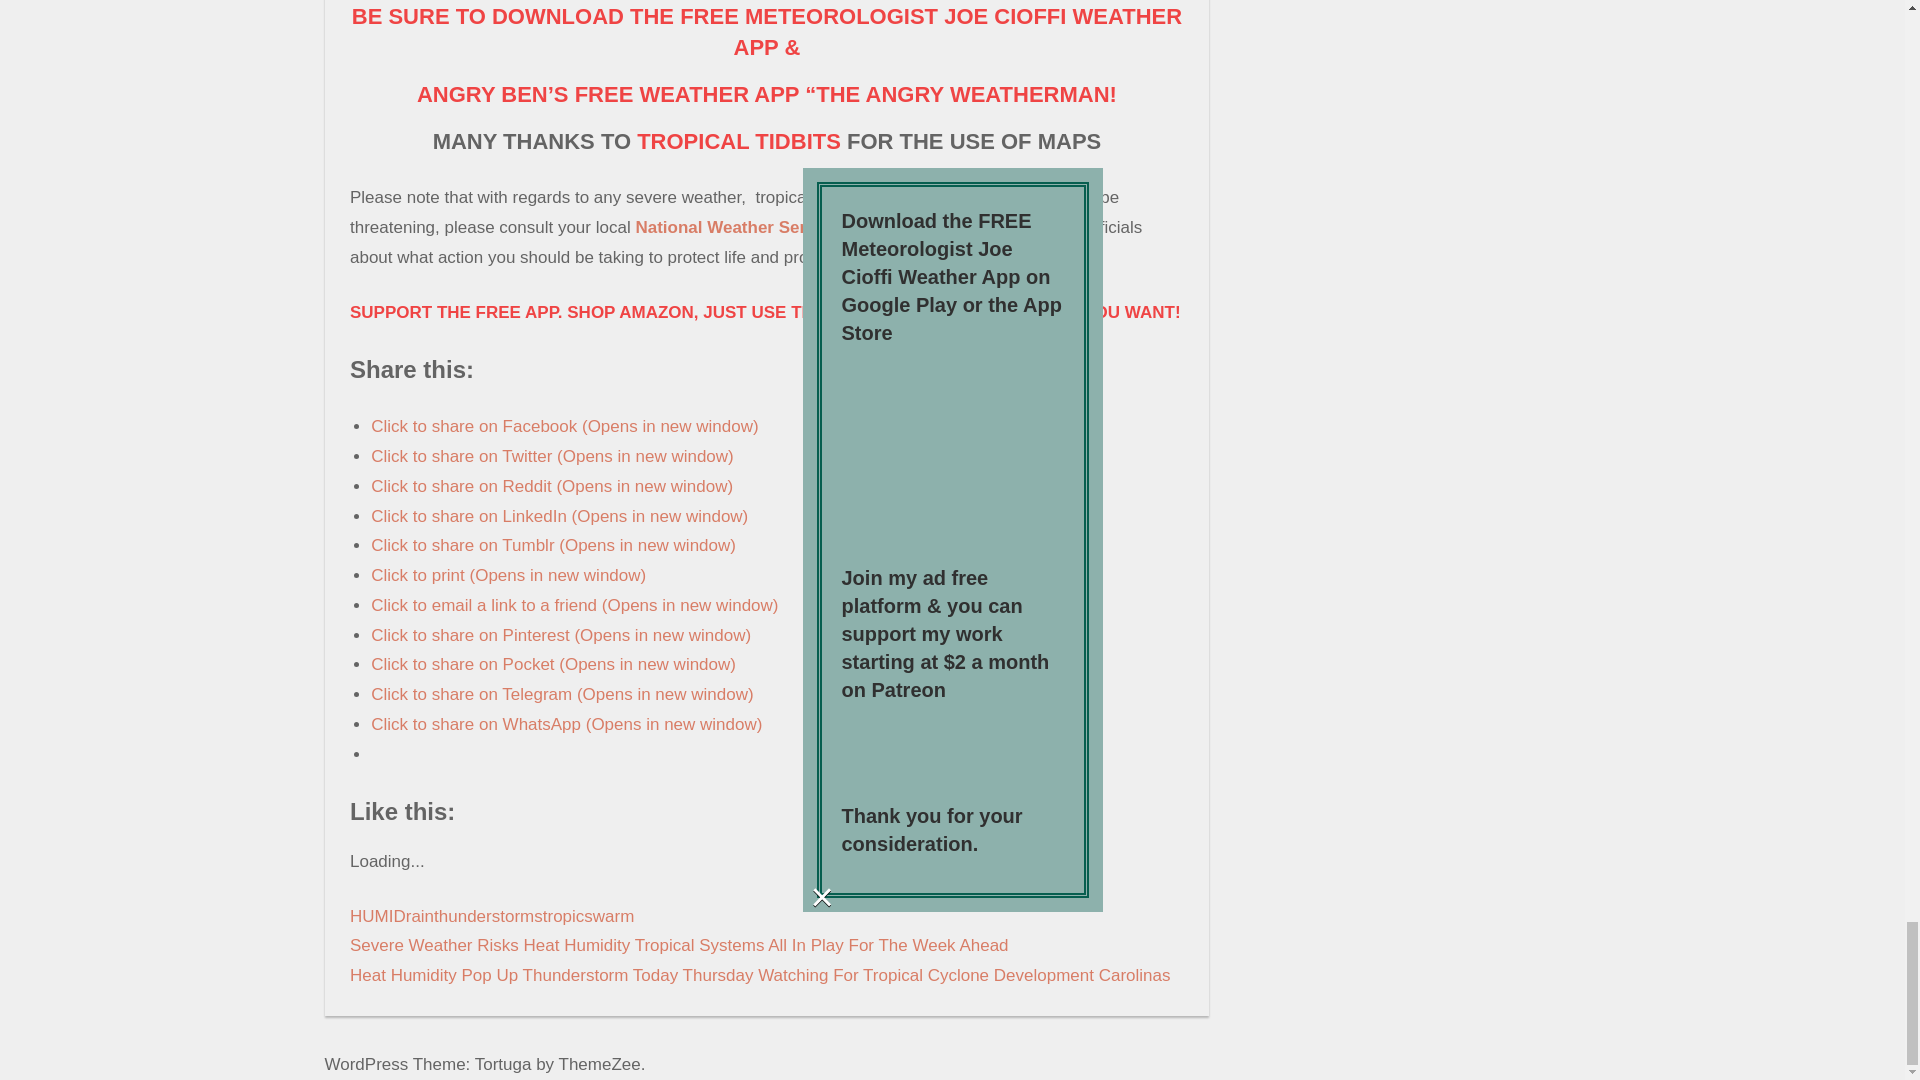 The width and height of the screenshot is (1920, 1080). What do you see at coordinates (561, 694) in the screenshot?
I see `Click to share on Telegram` at bounding box center [561, 694].